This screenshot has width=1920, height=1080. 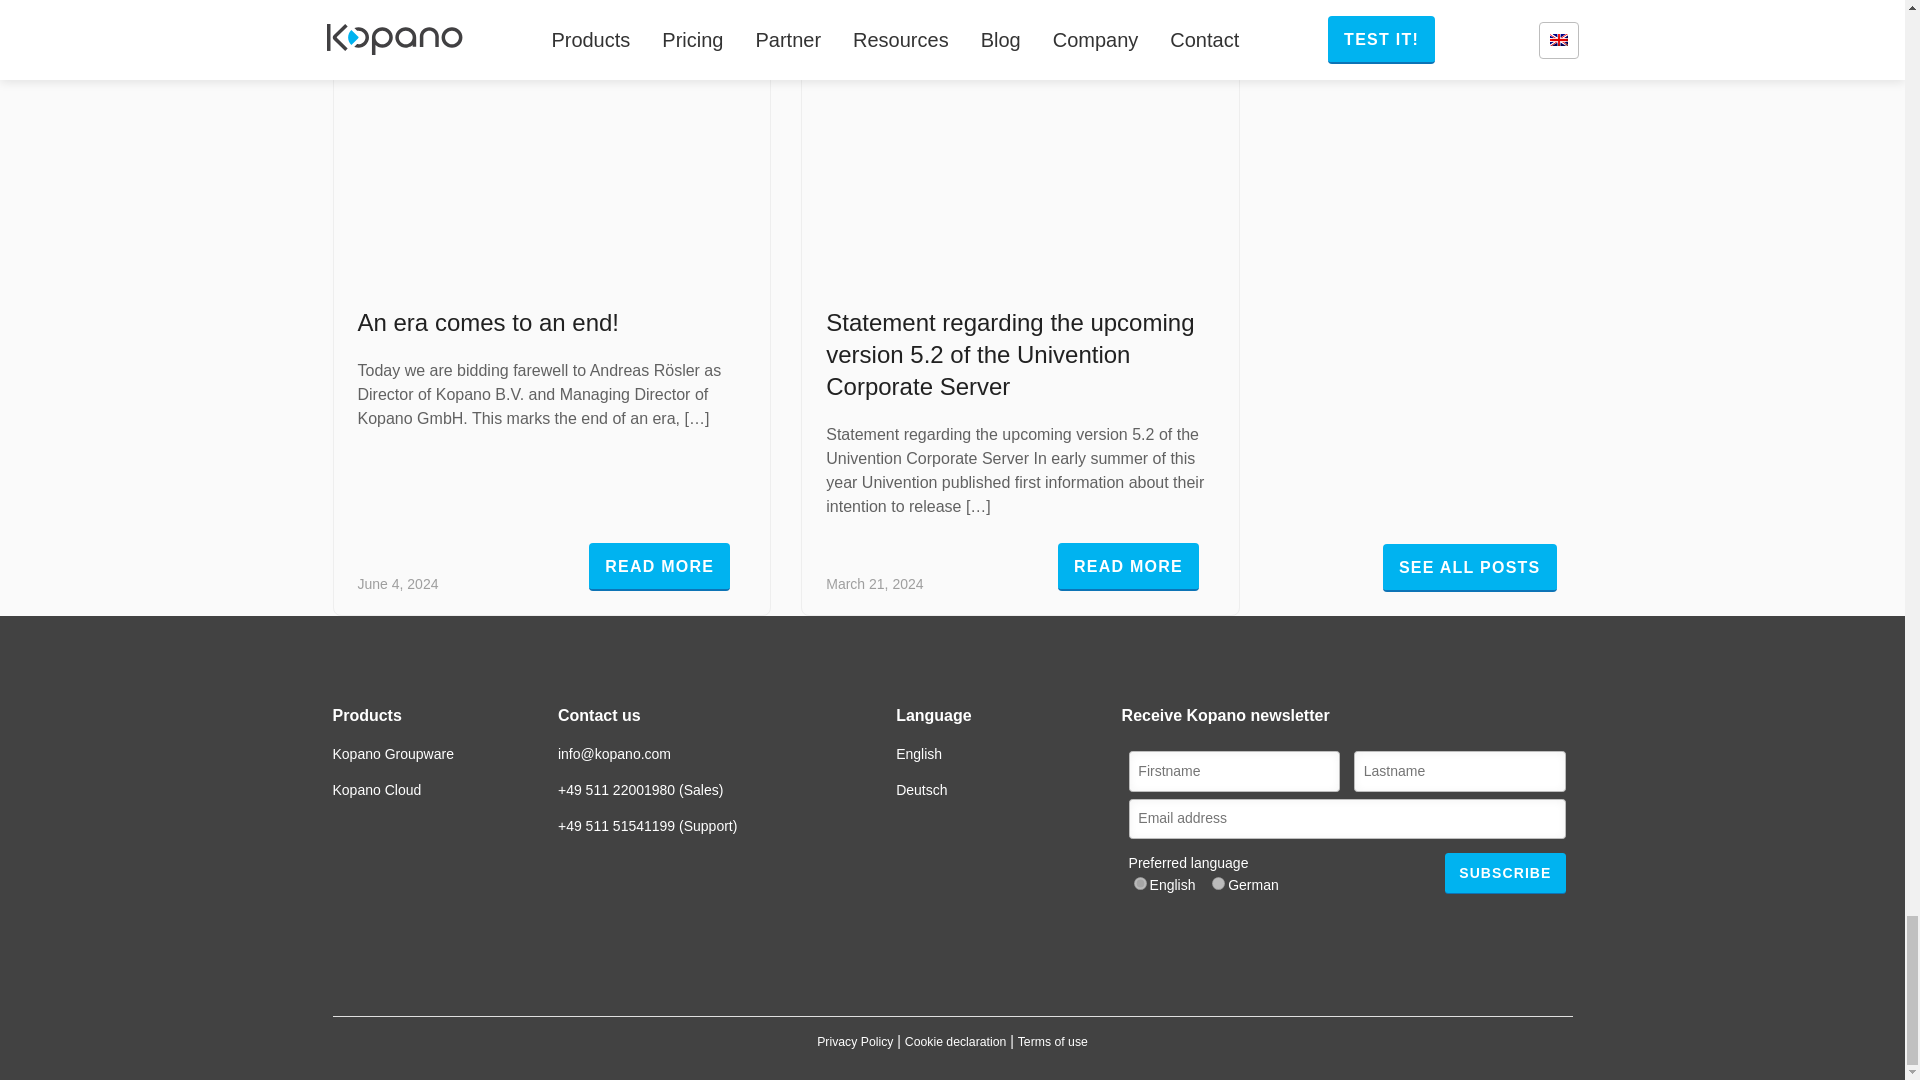 What do you see at coordinates (984, 934) in the screenshot?
I see `Facebook` at bounding box center [984, 934].